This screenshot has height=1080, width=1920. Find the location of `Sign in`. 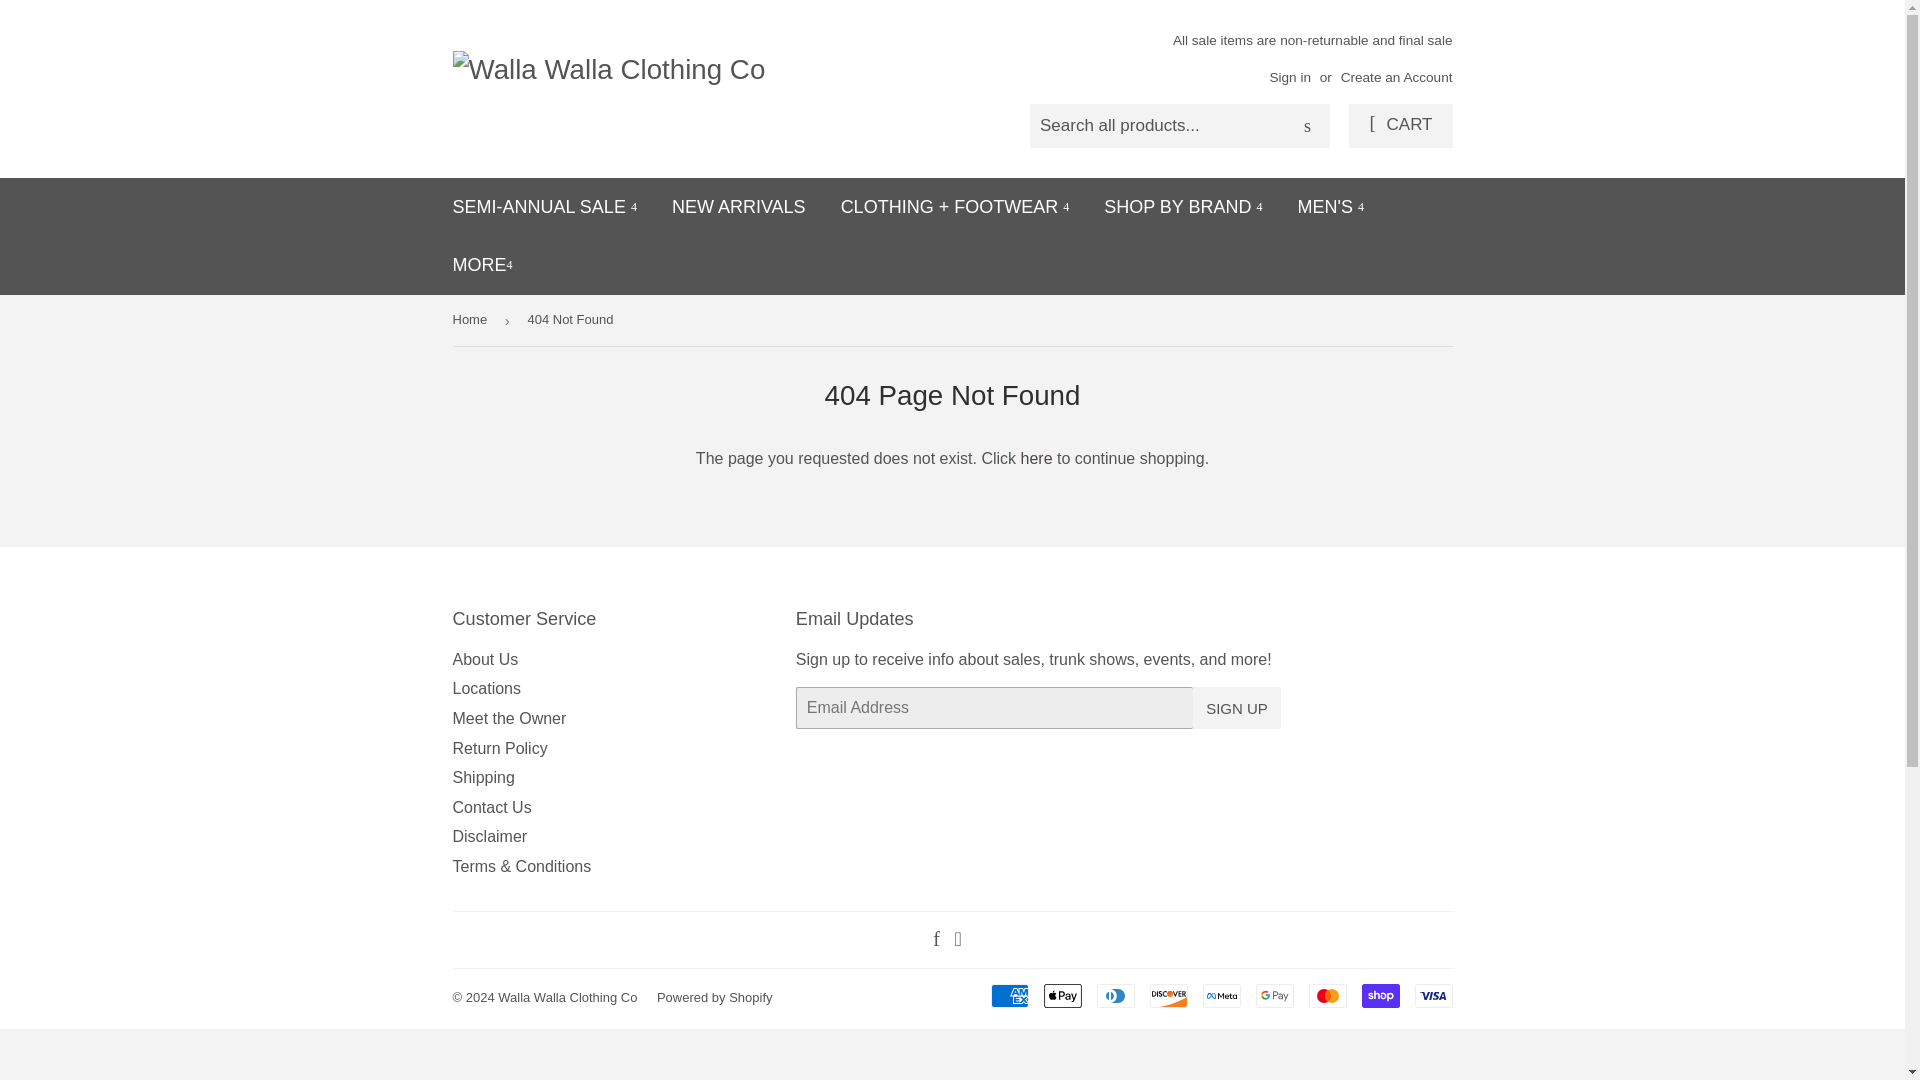

Sign in is located at coordinates (1290, 78).